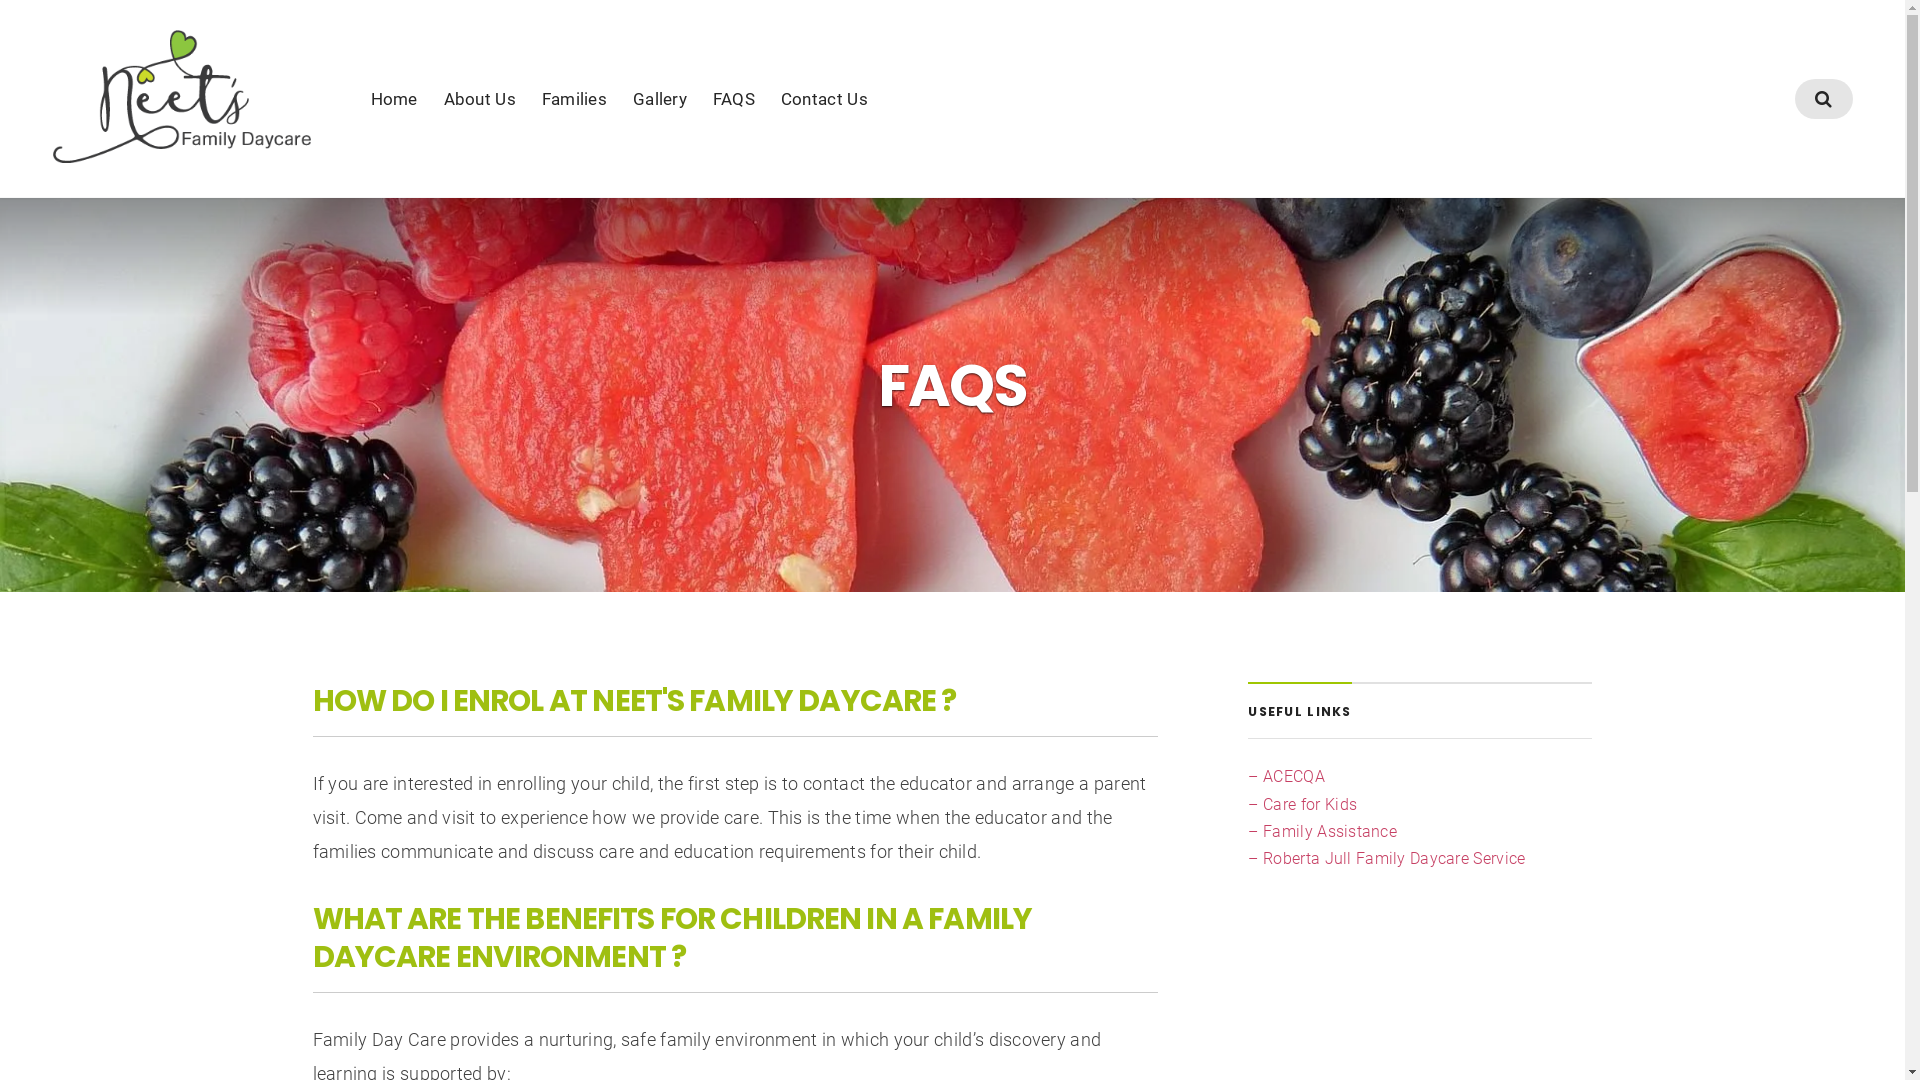  What do you see at coordinates (480, 99) in the screenshot?
I see `About Us` at bounding box center [480, 99].